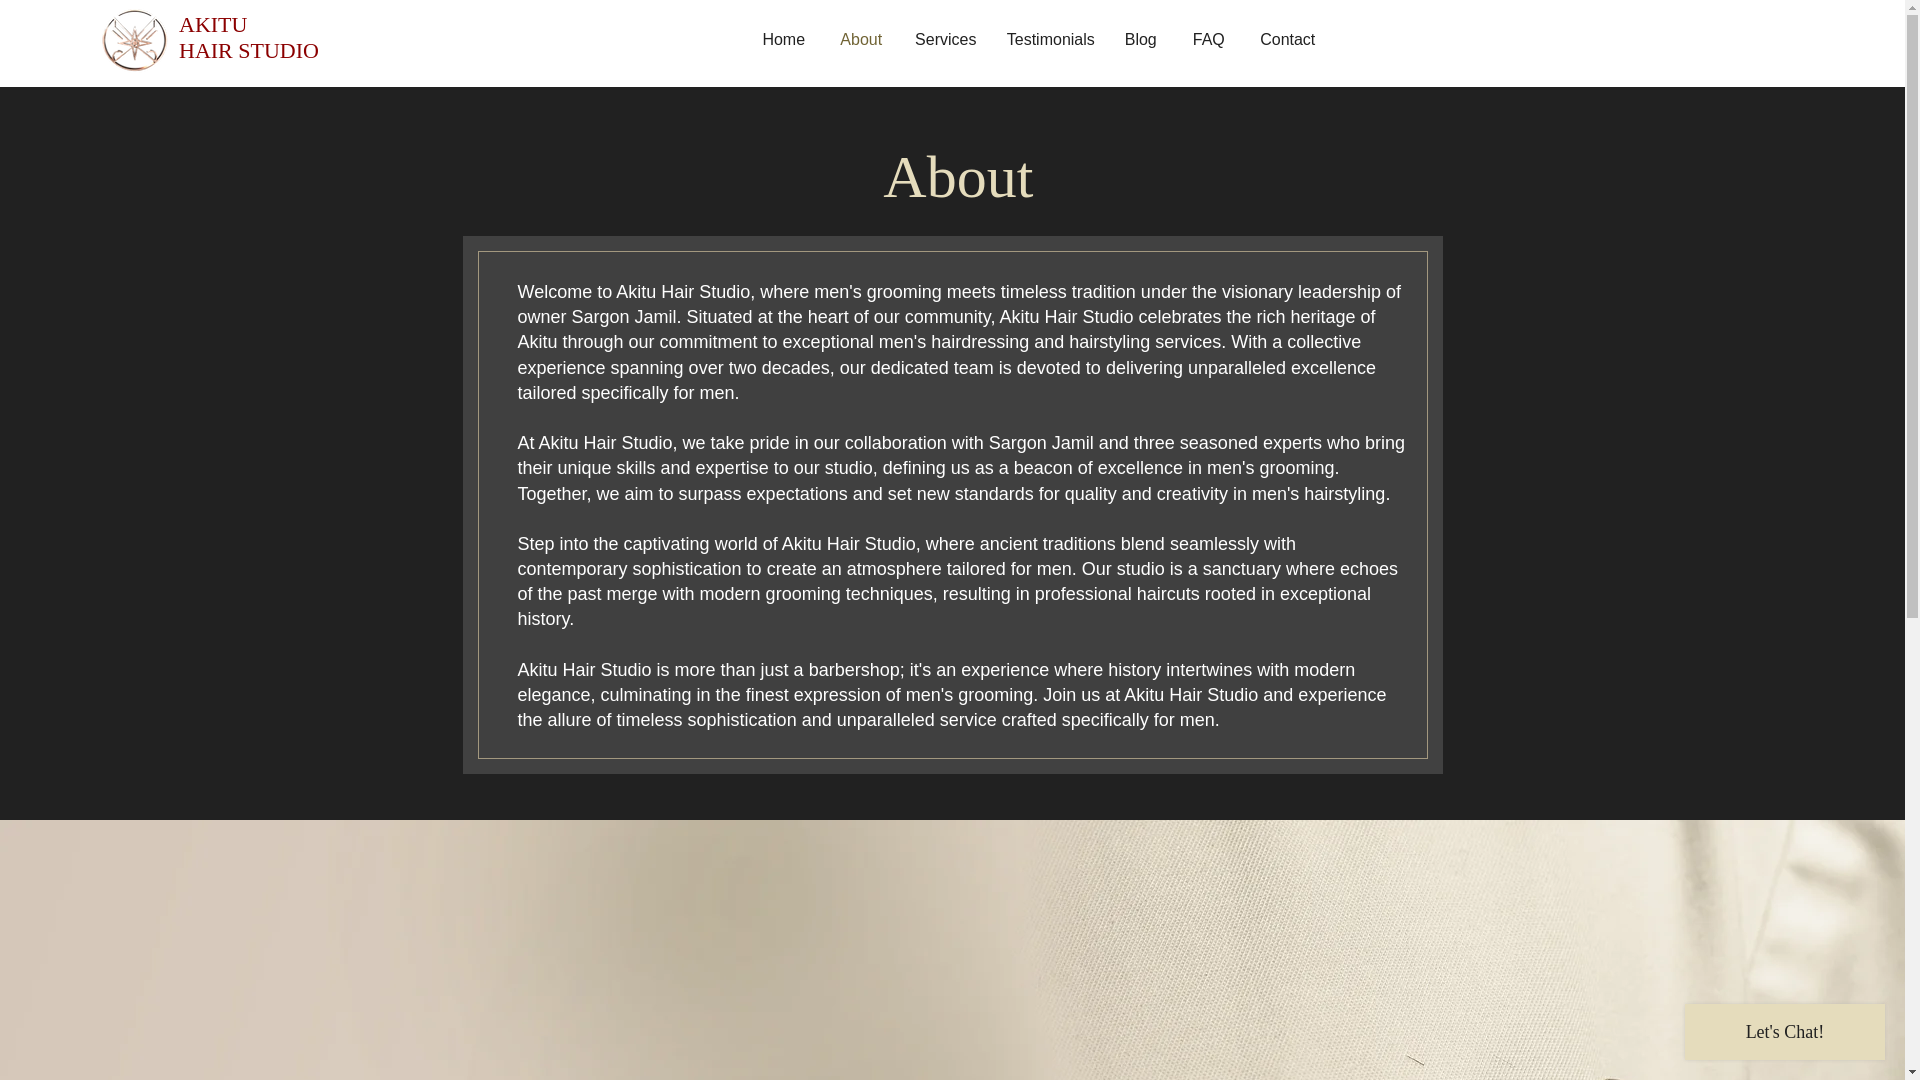 The width and height of the screenshot is (1920, 1080). What do you see at coordinates (946, 40) in the screenshot?
I see `Services` at bounding box center [946, 40].